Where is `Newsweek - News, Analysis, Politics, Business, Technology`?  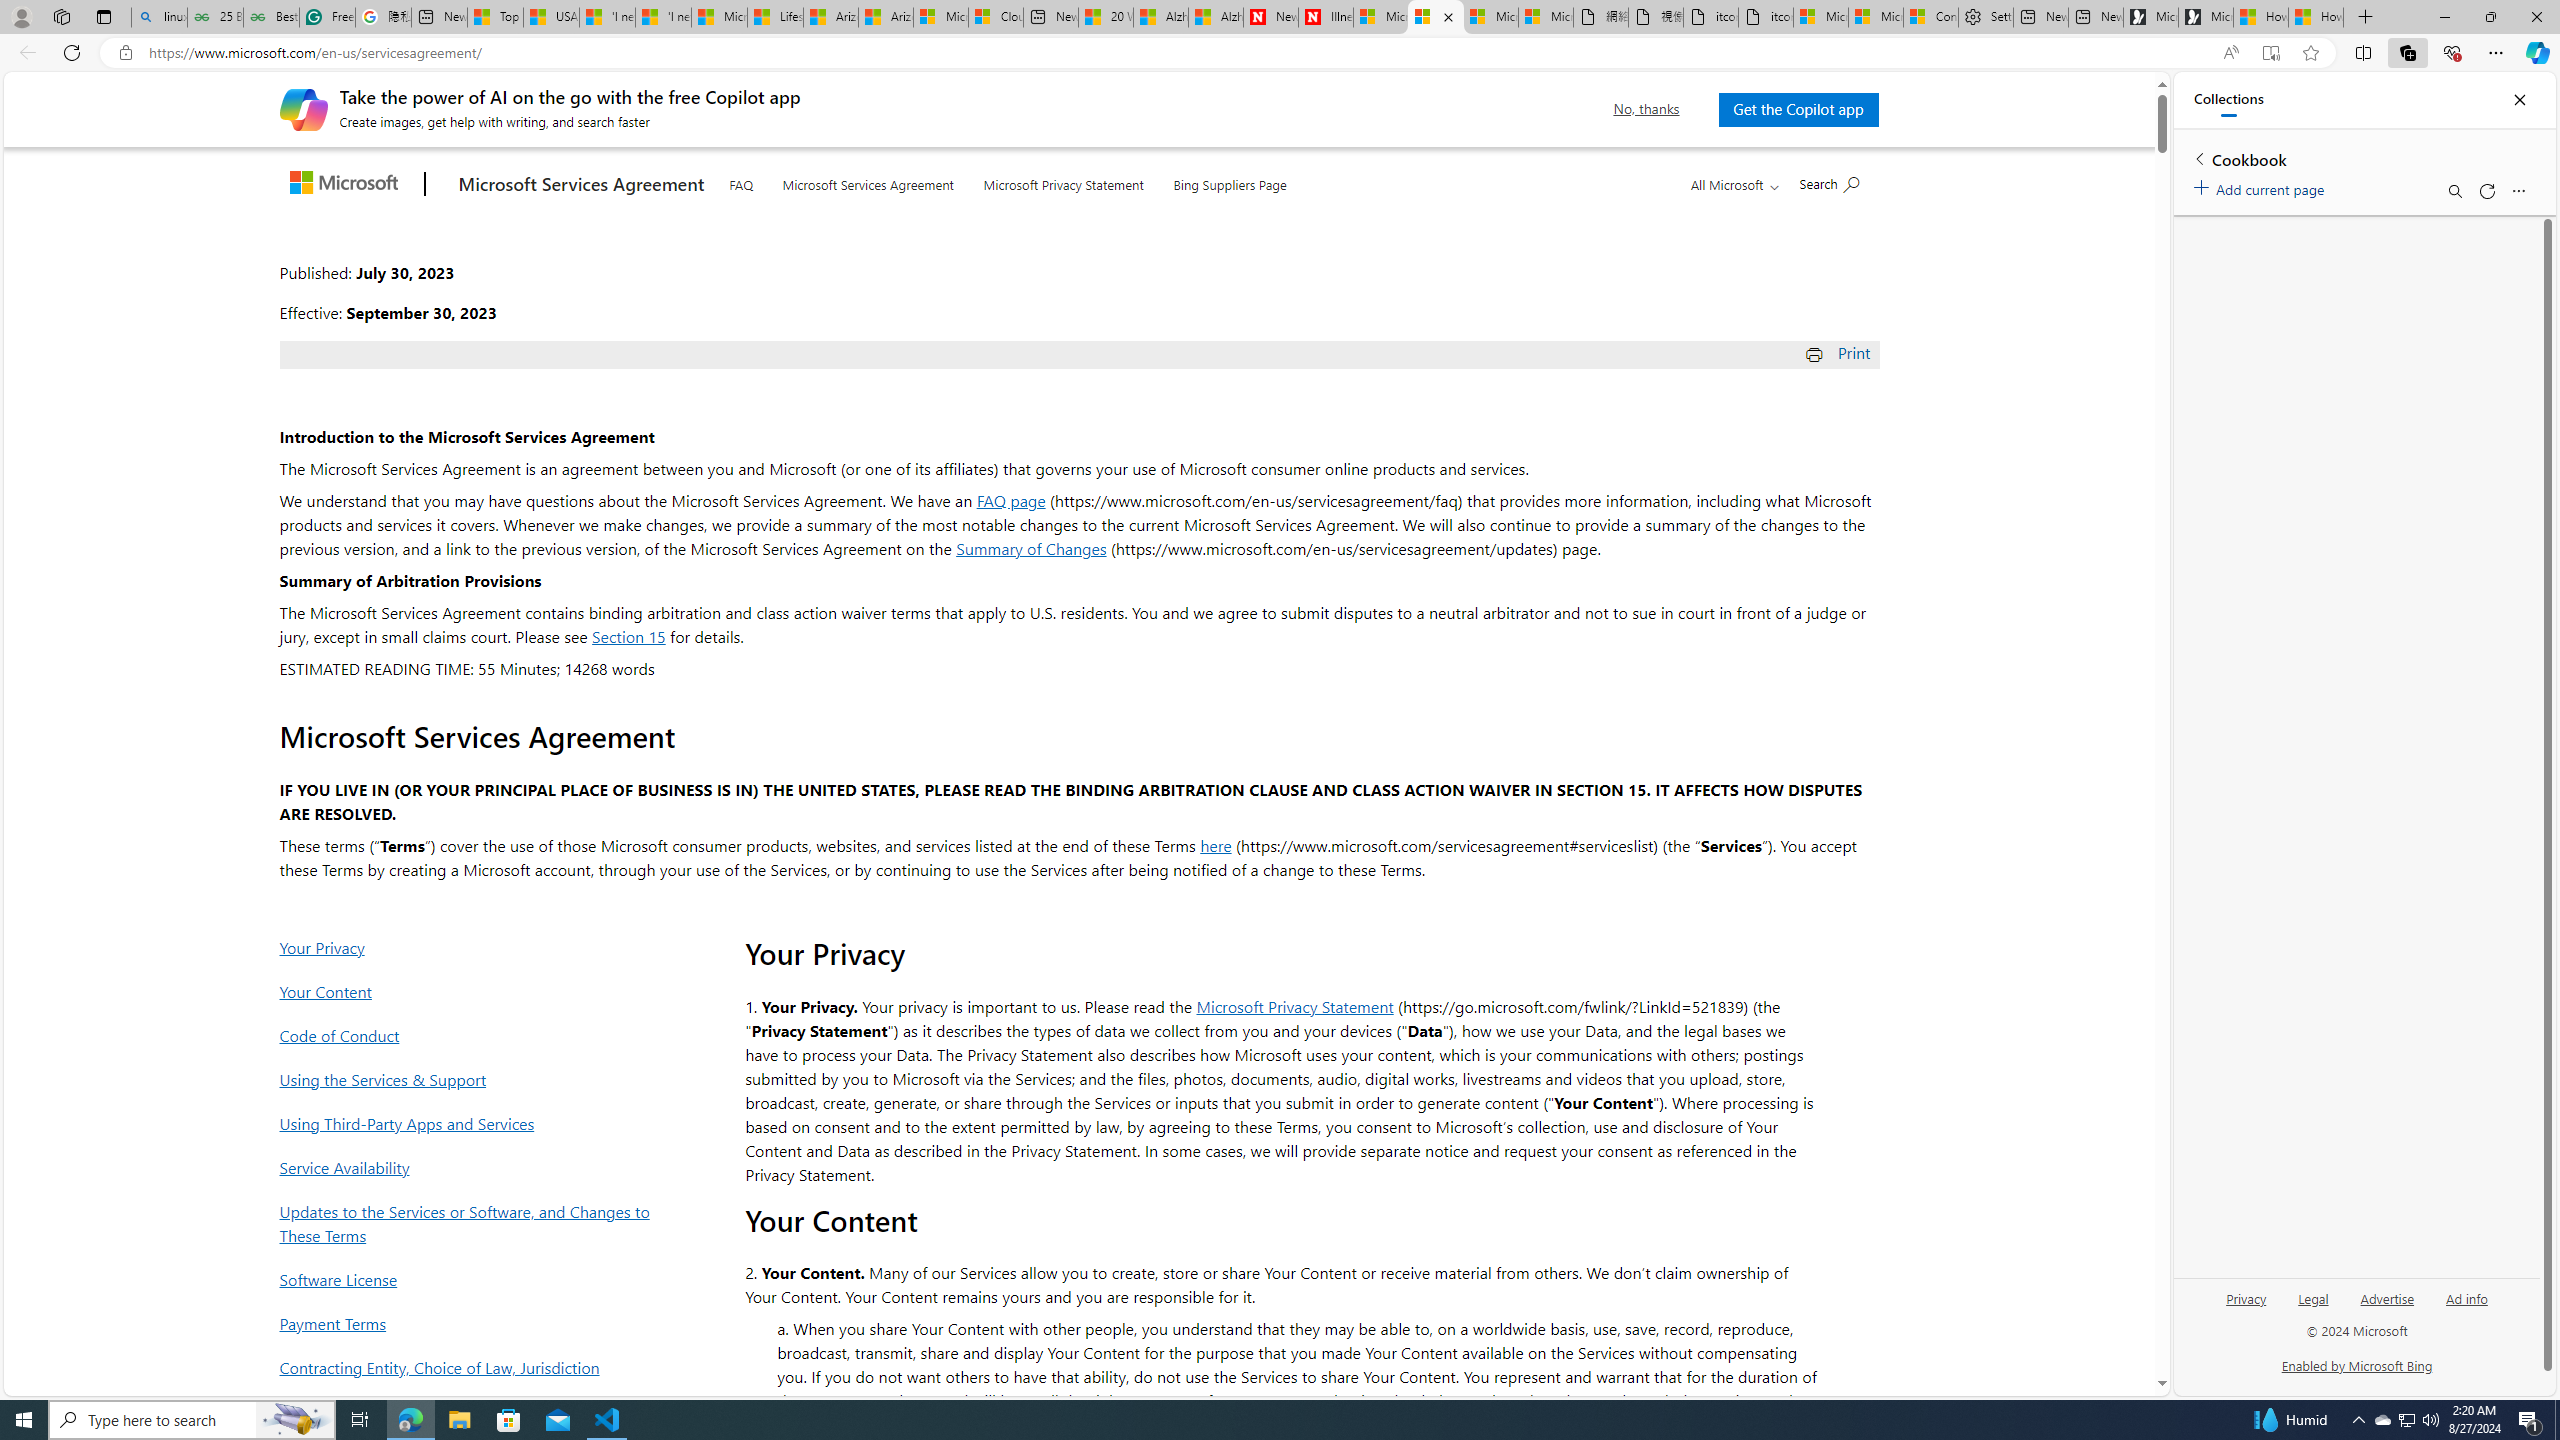 Newsweek - News, Analysis, Politics, Business, Technology is located at coordinates (1270, 17).